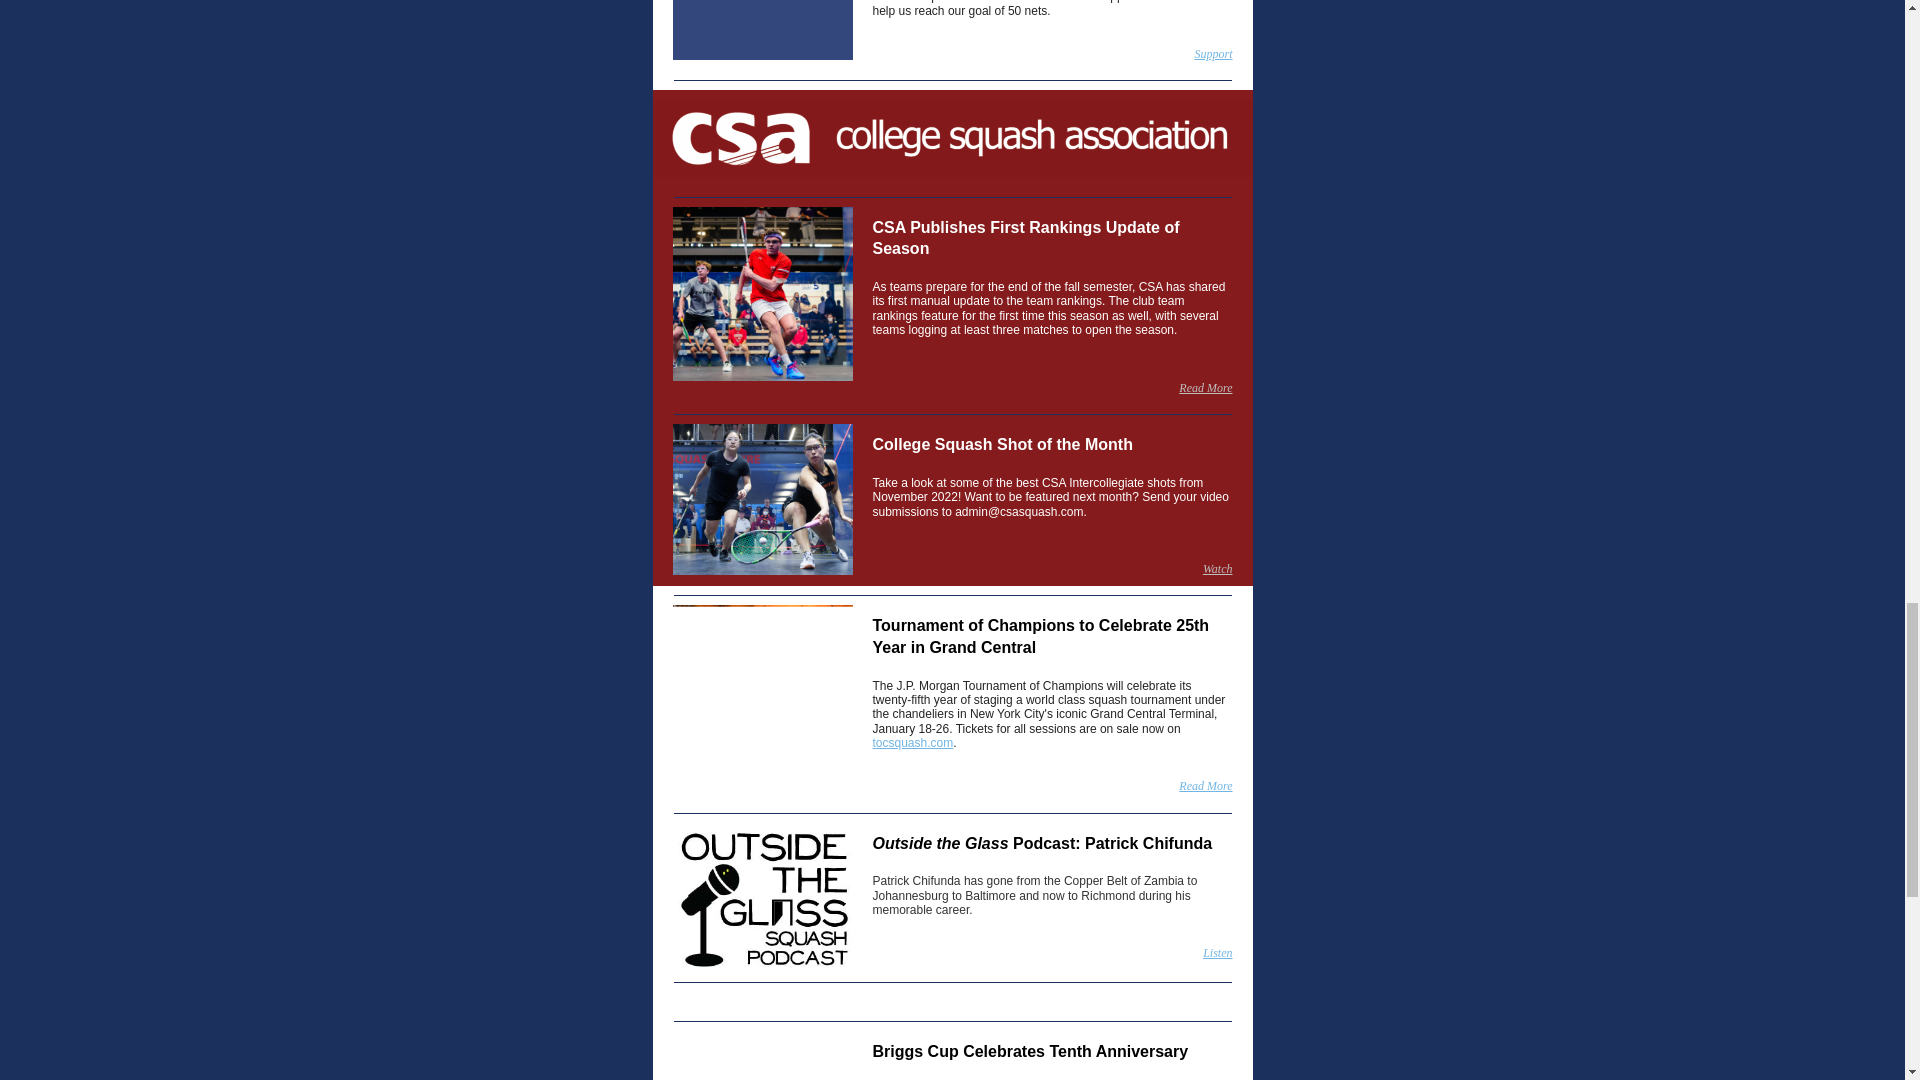 This screenshot has height=1080, width=1920. What do you see at coordinates (1218, 953) in the screenshot?
I see `Listen` at bounding box center [1218, 953].